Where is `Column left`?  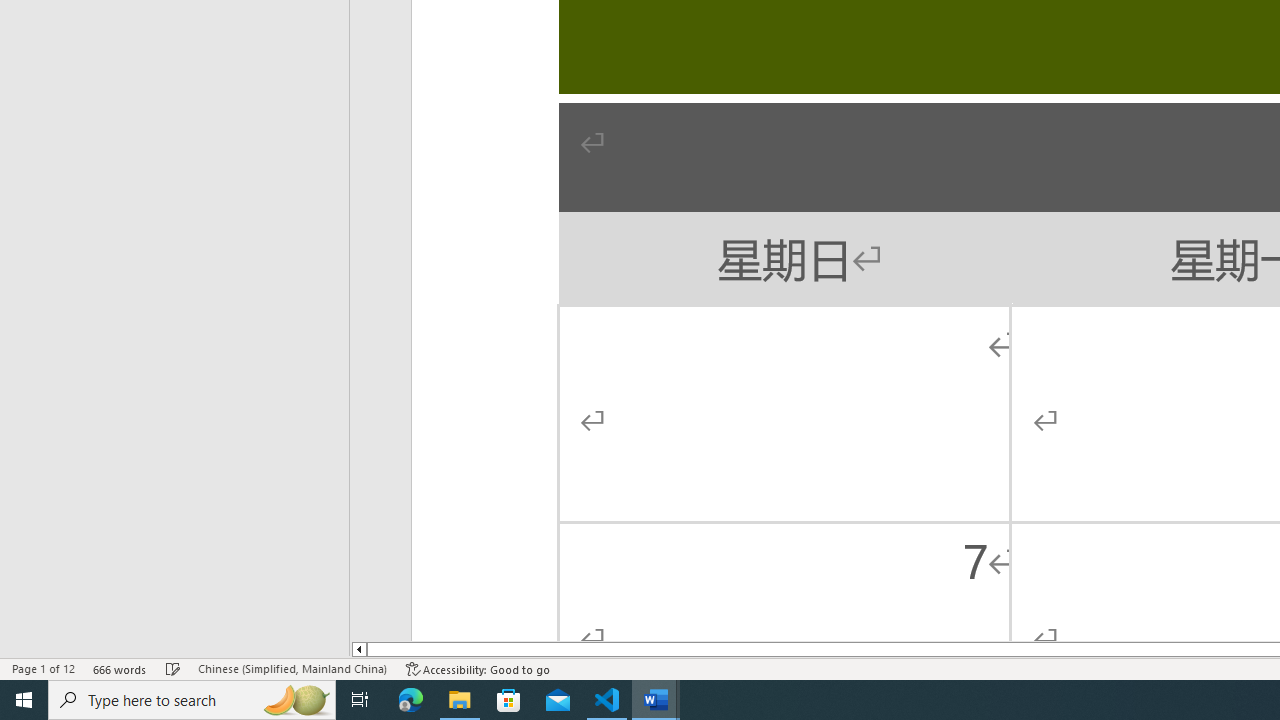 Column left is located at coordinates (358, 649).